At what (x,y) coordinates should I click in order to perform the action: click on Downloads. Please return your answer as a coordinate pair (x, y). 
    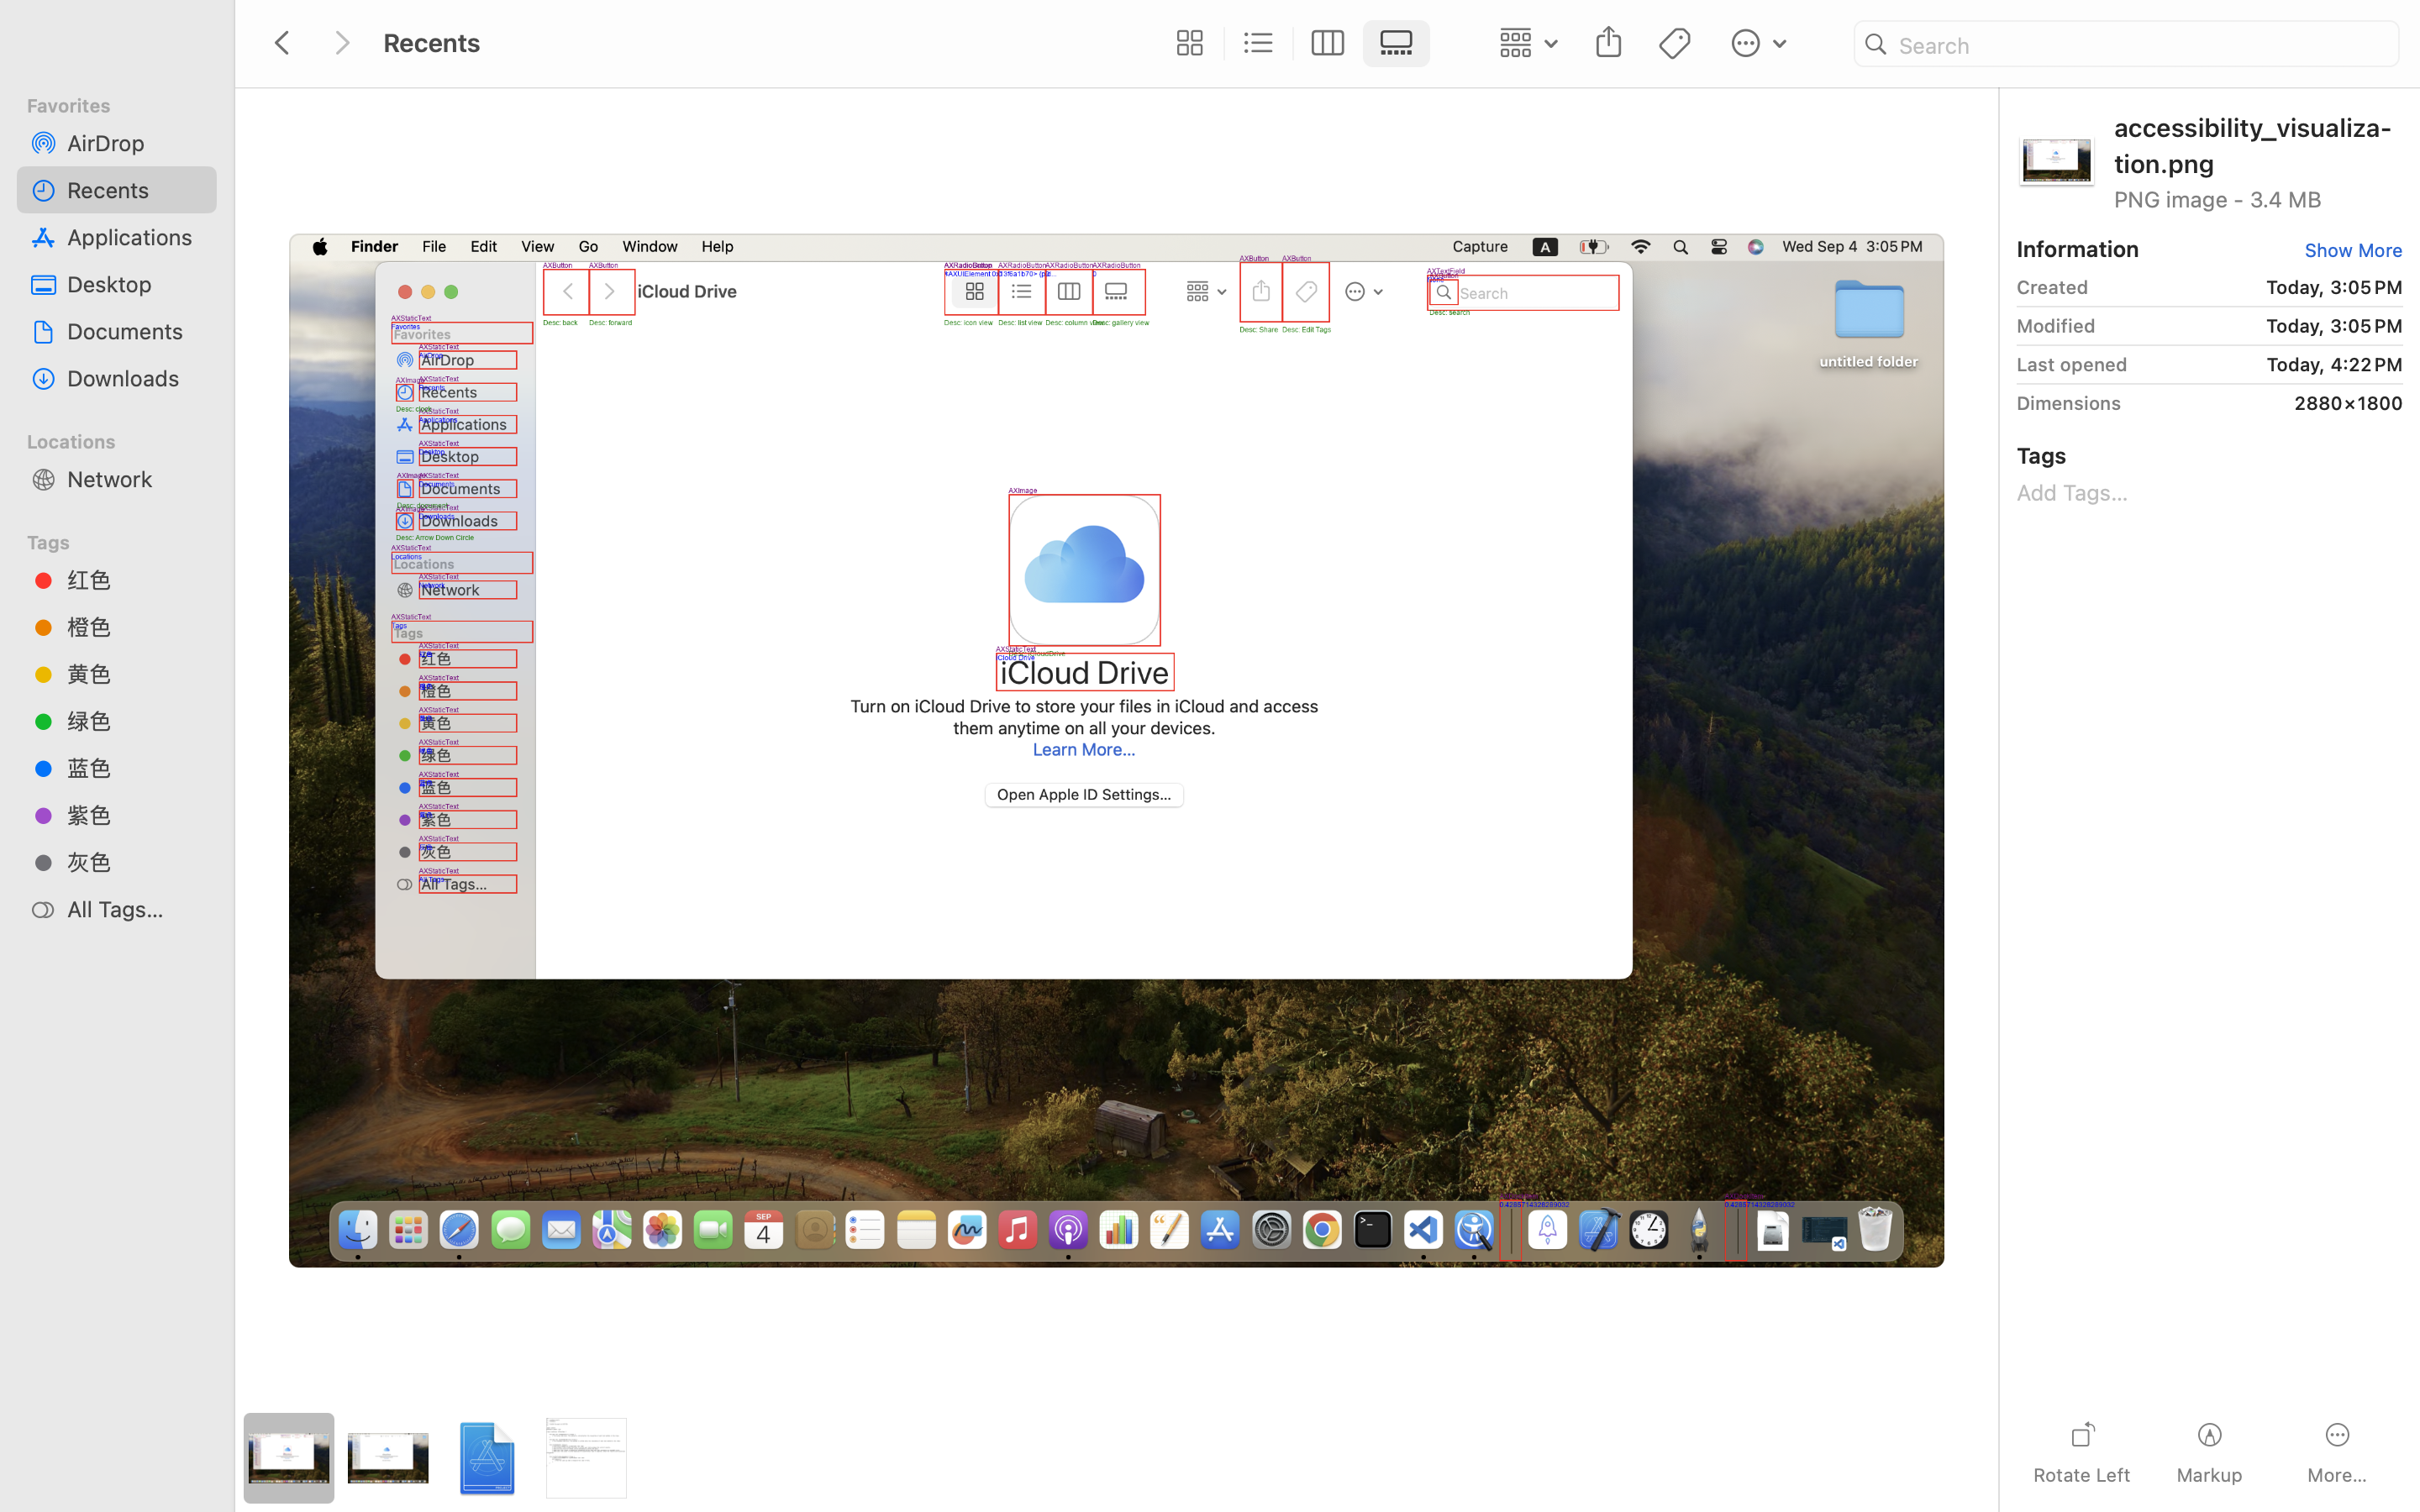
    Looking at the image, I should click on (135, 378).